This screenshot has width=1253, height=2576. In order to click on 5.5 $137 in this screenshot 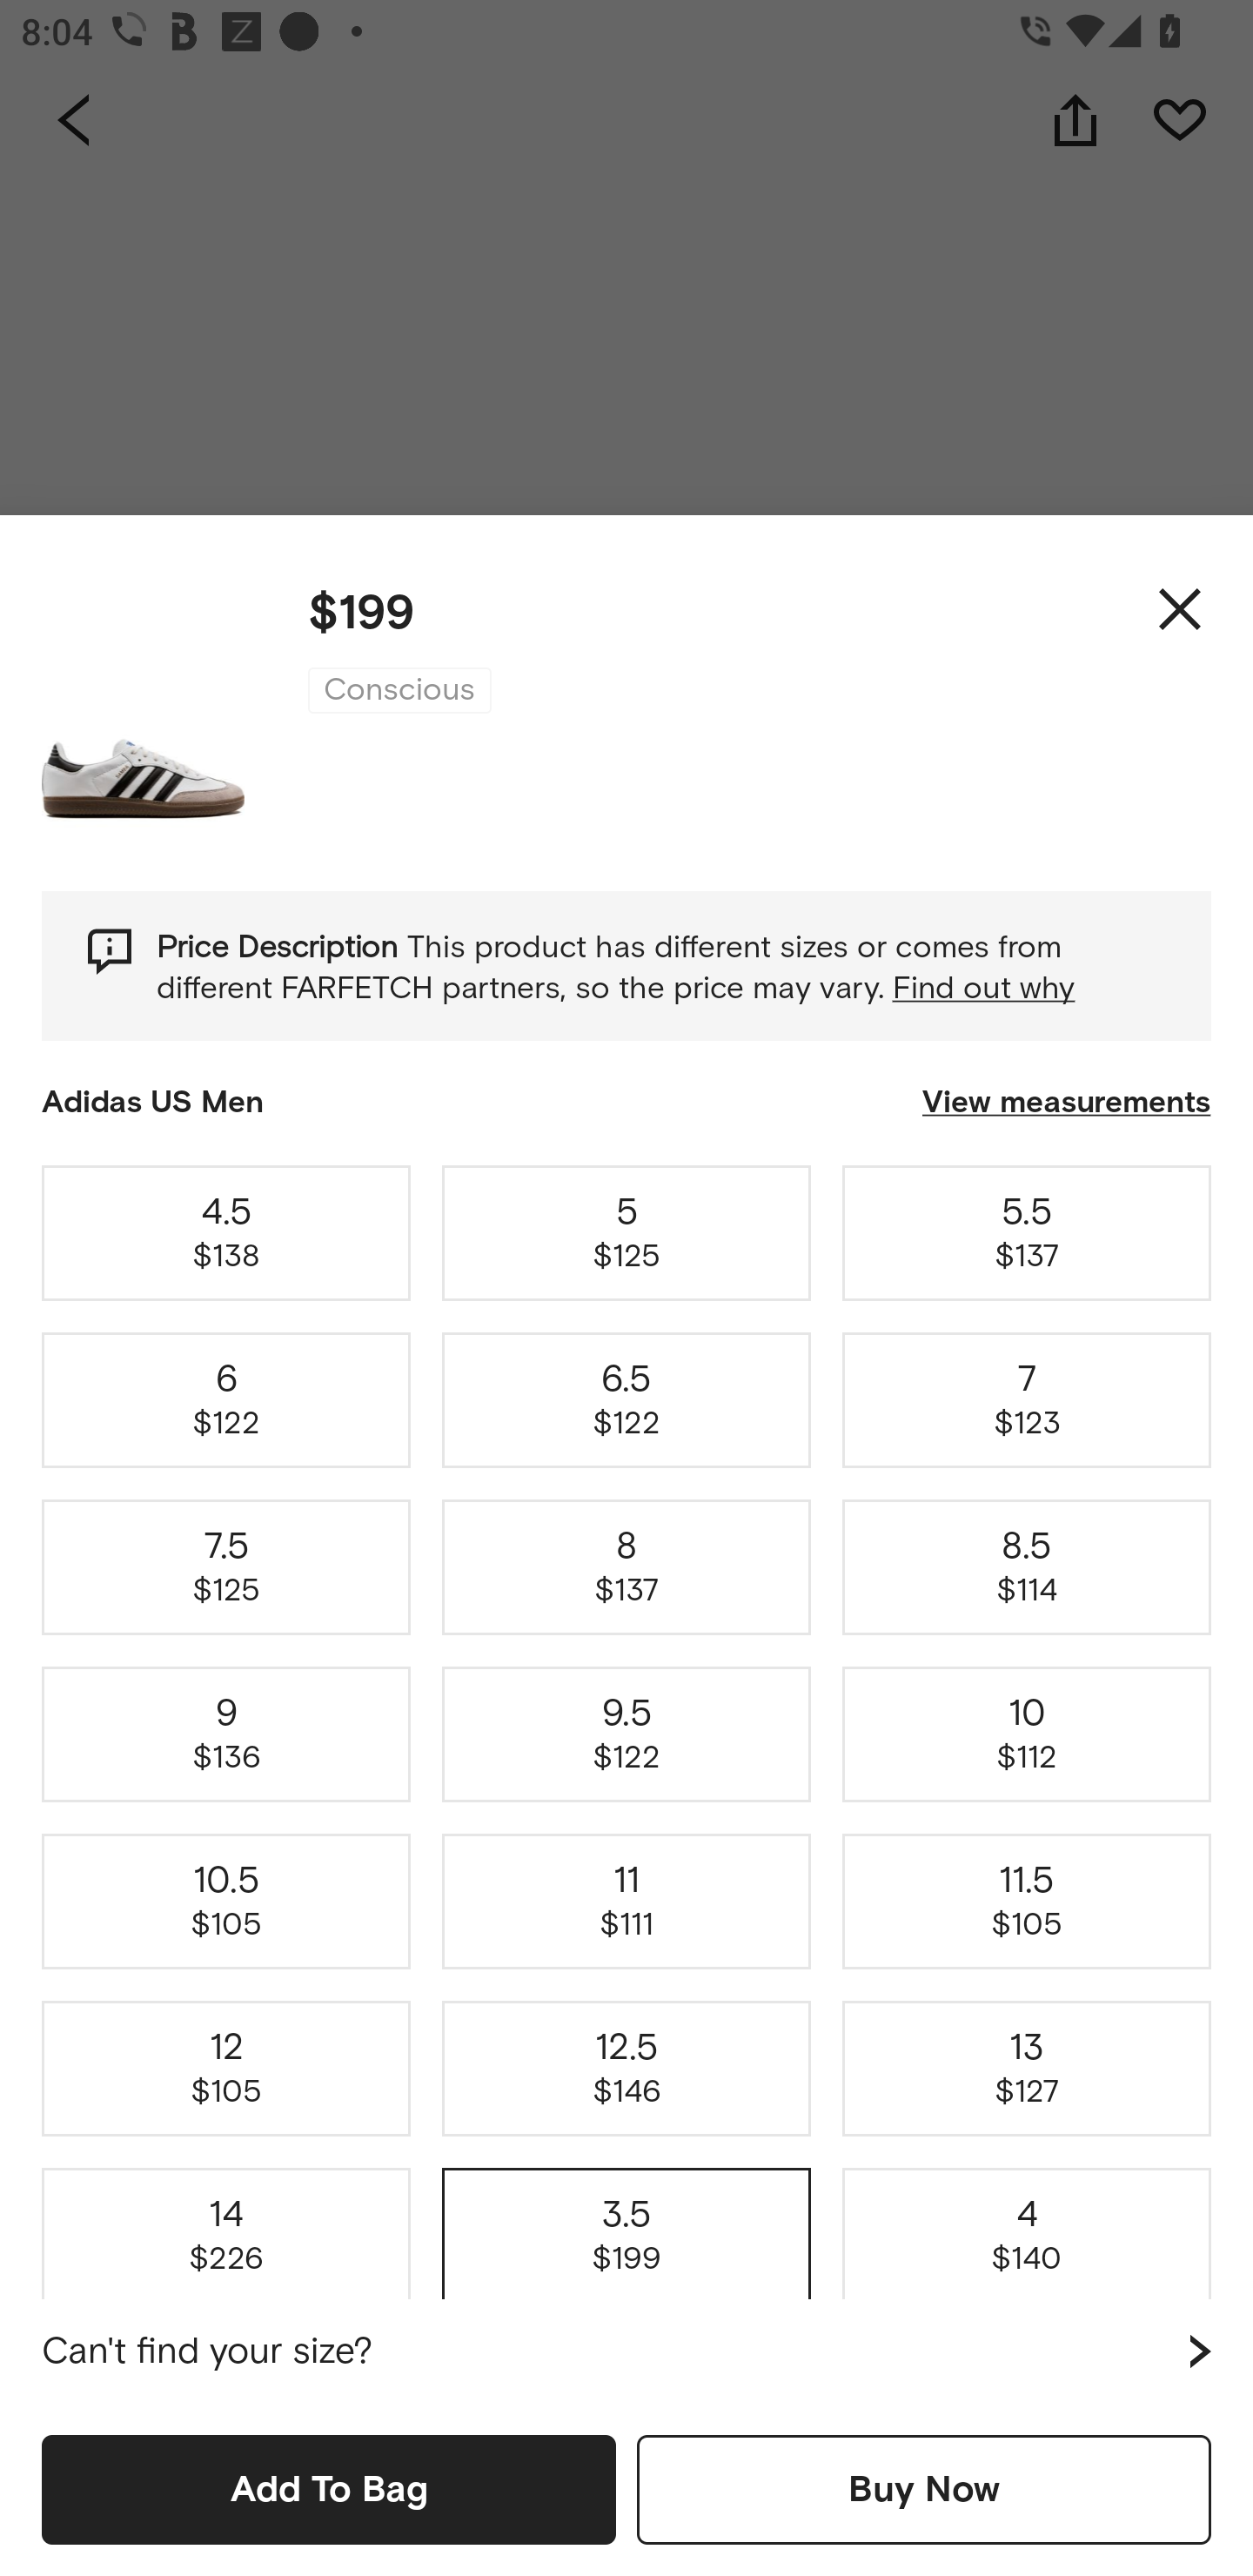, I will do `click(1027, 1232)`.